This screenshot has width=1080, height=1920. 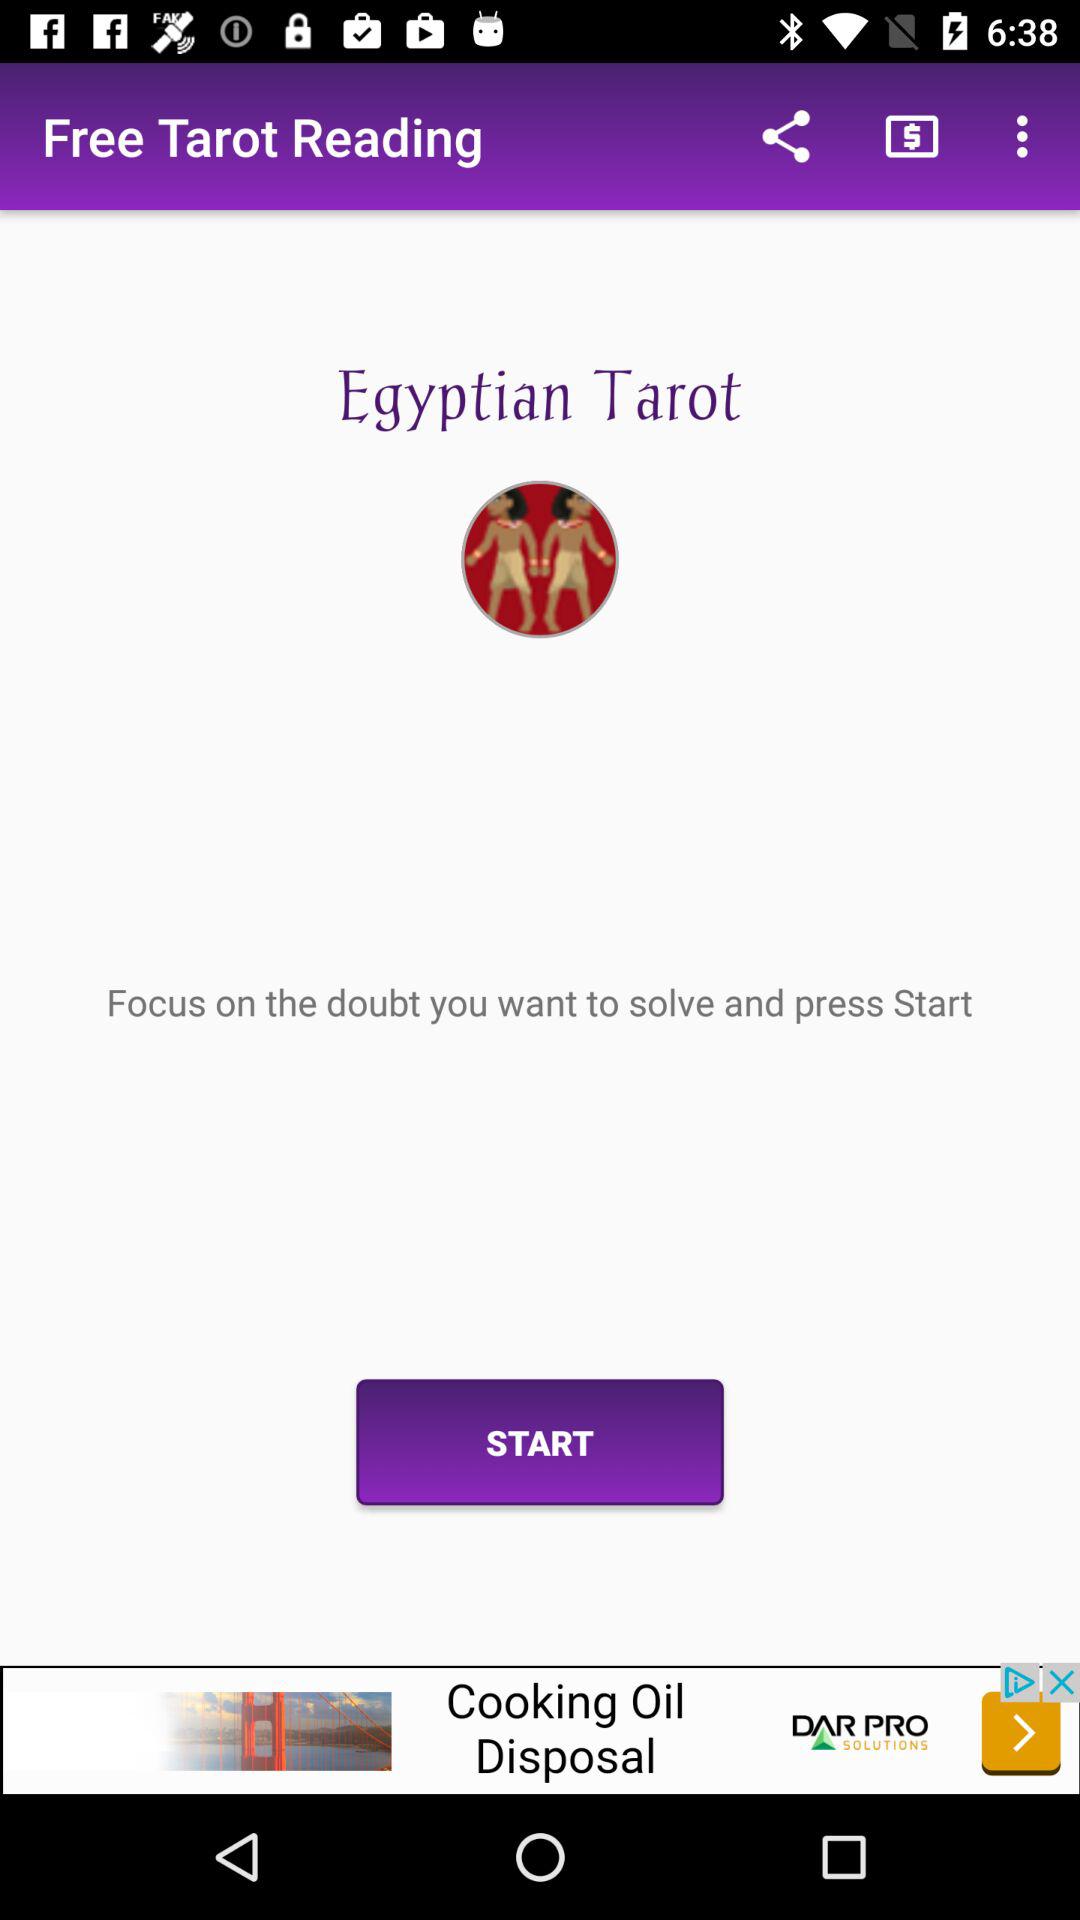 What do you see at coordinates (540, 1728) in the screenshot?
I see `select oil advertisement` at bounding box center [540, 1728].